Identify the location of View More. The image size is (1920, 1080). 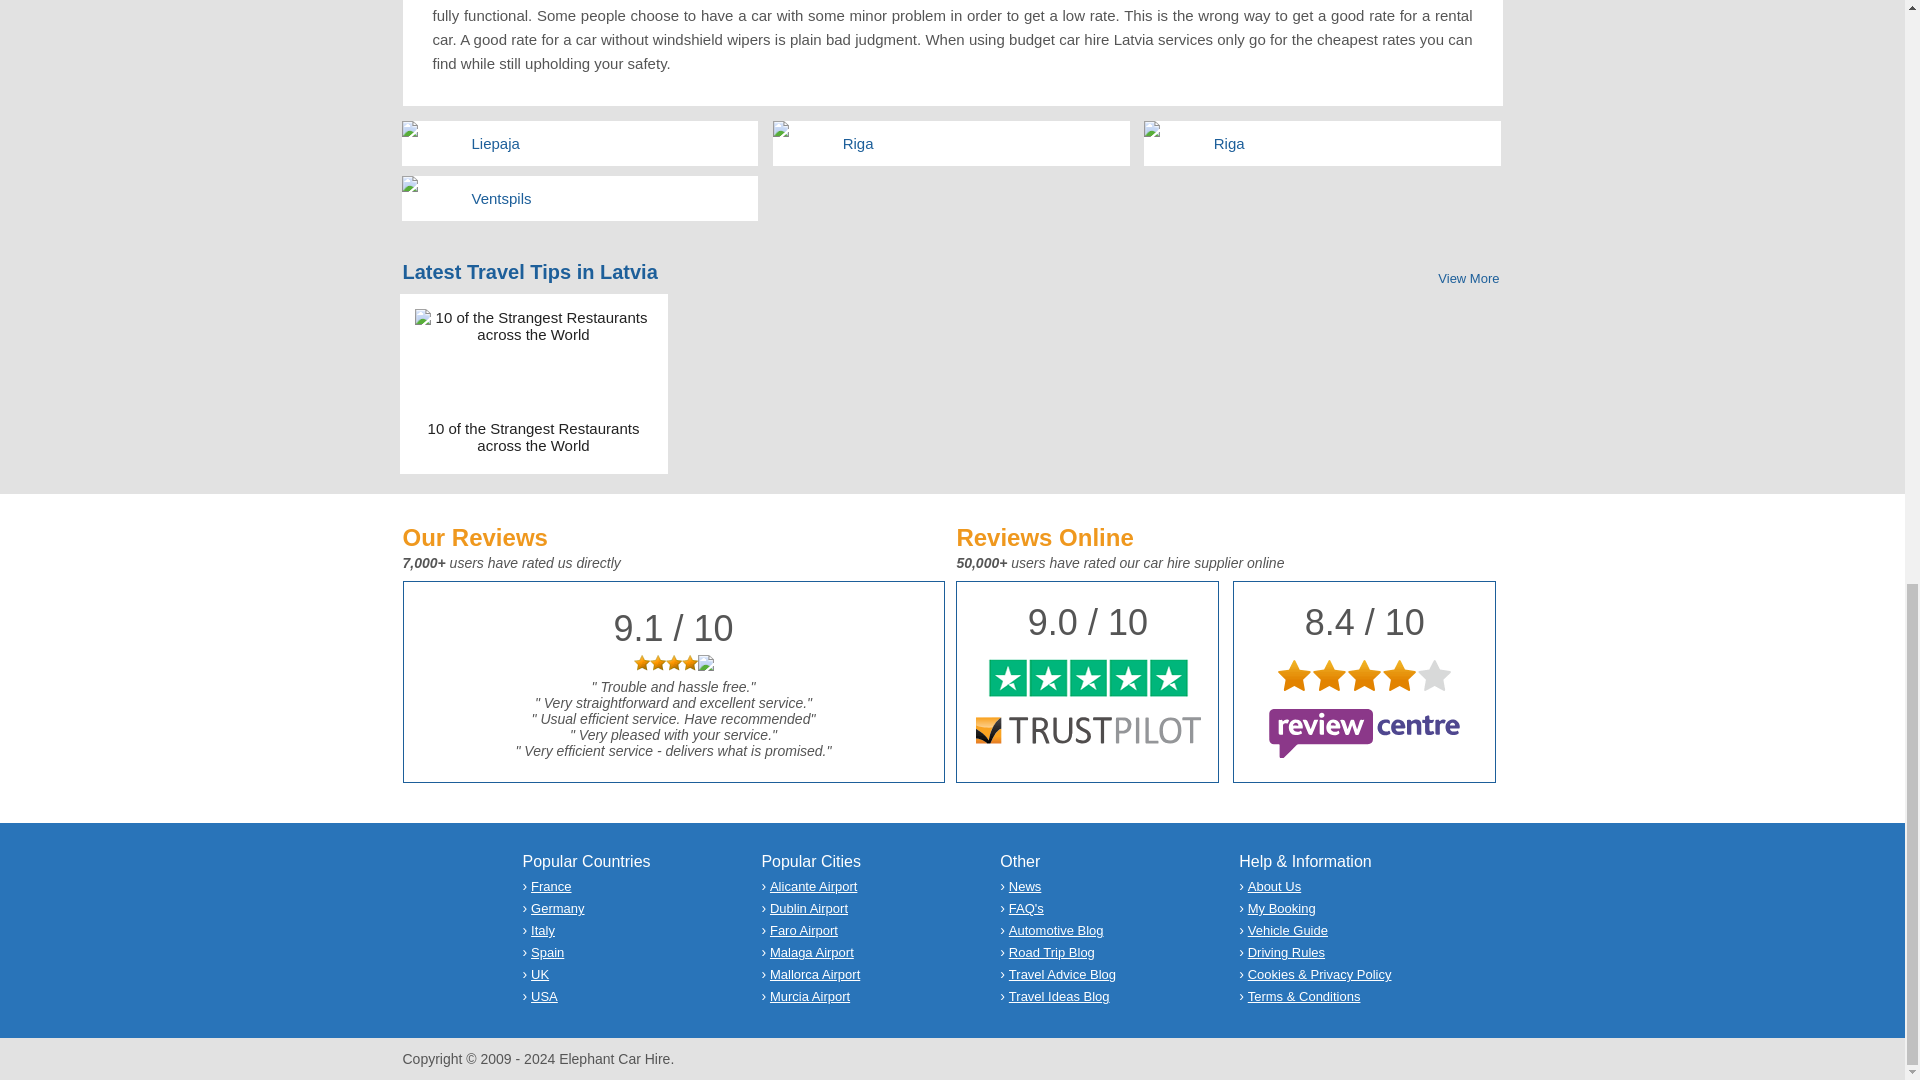
(1468, 278).